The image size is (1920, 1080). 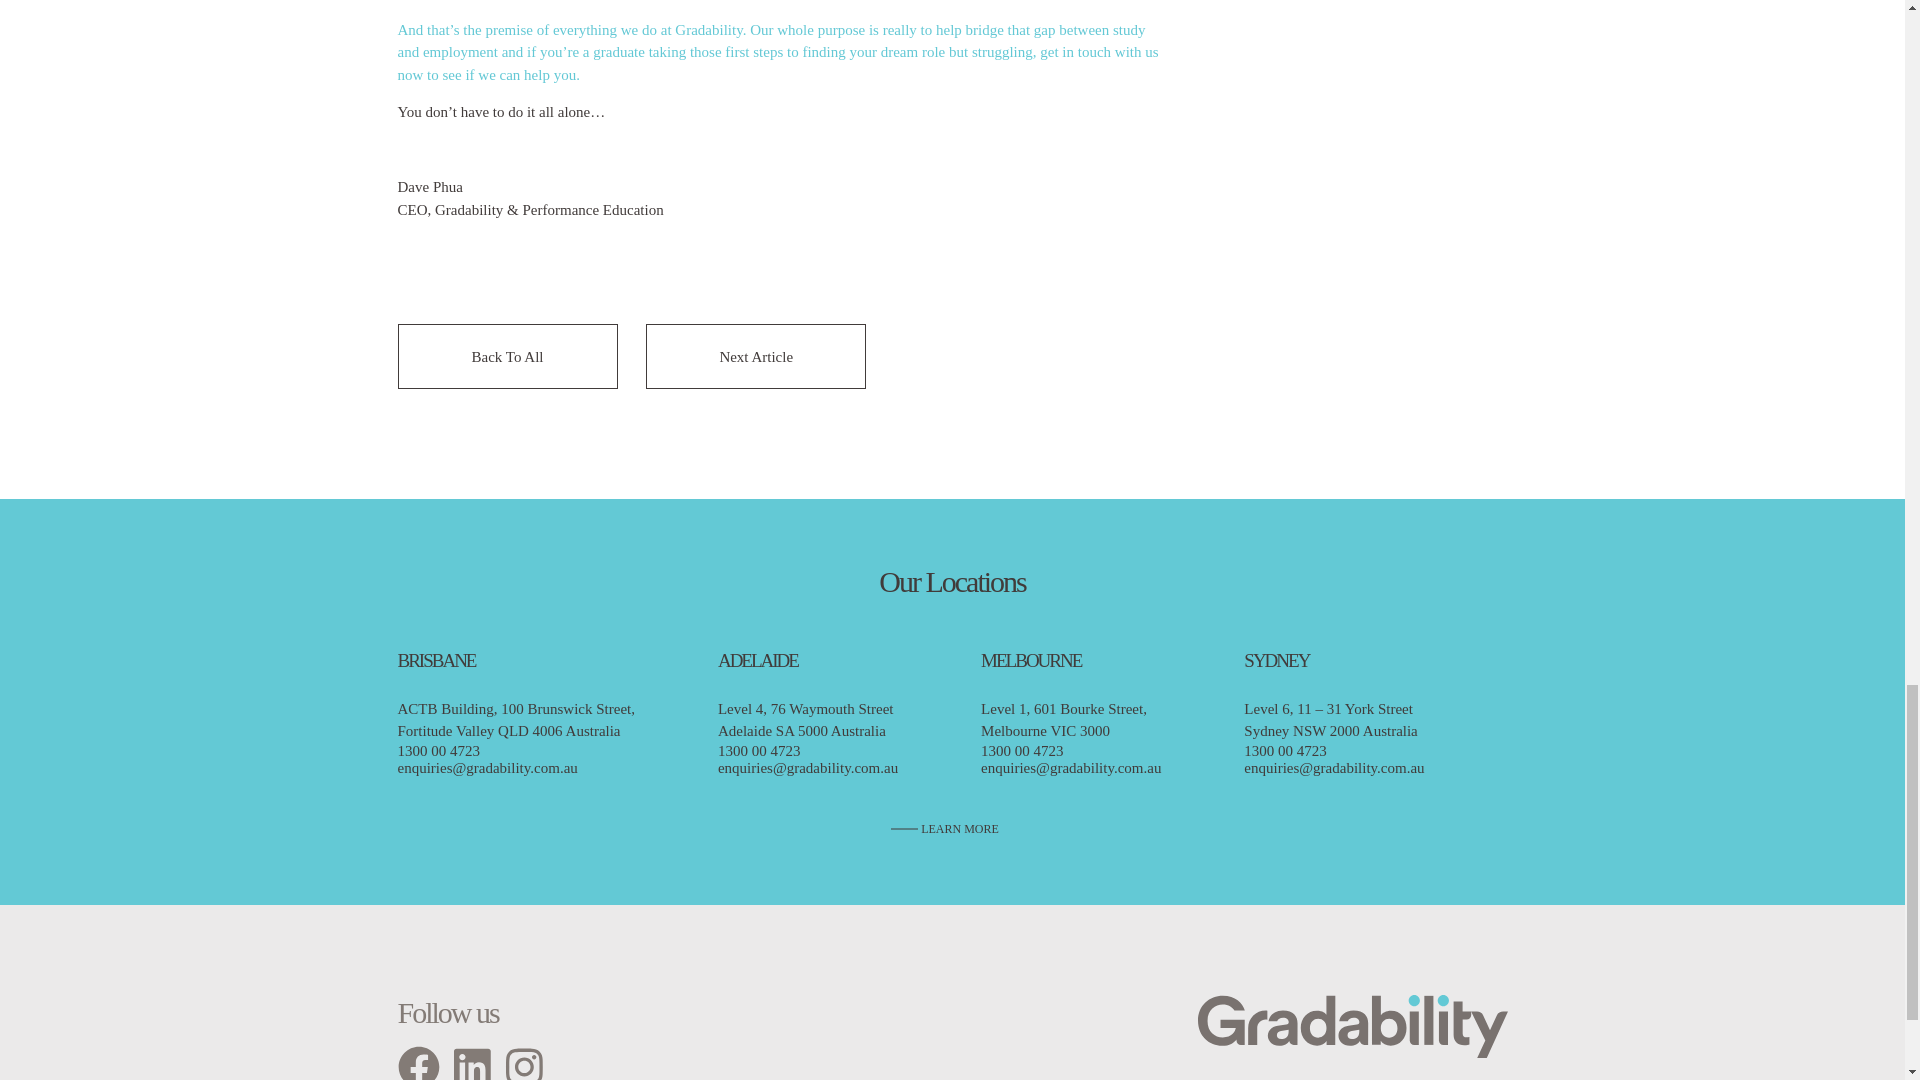 I want to click on Revolutionising graduate employability., so click(x=1352, y=1037).